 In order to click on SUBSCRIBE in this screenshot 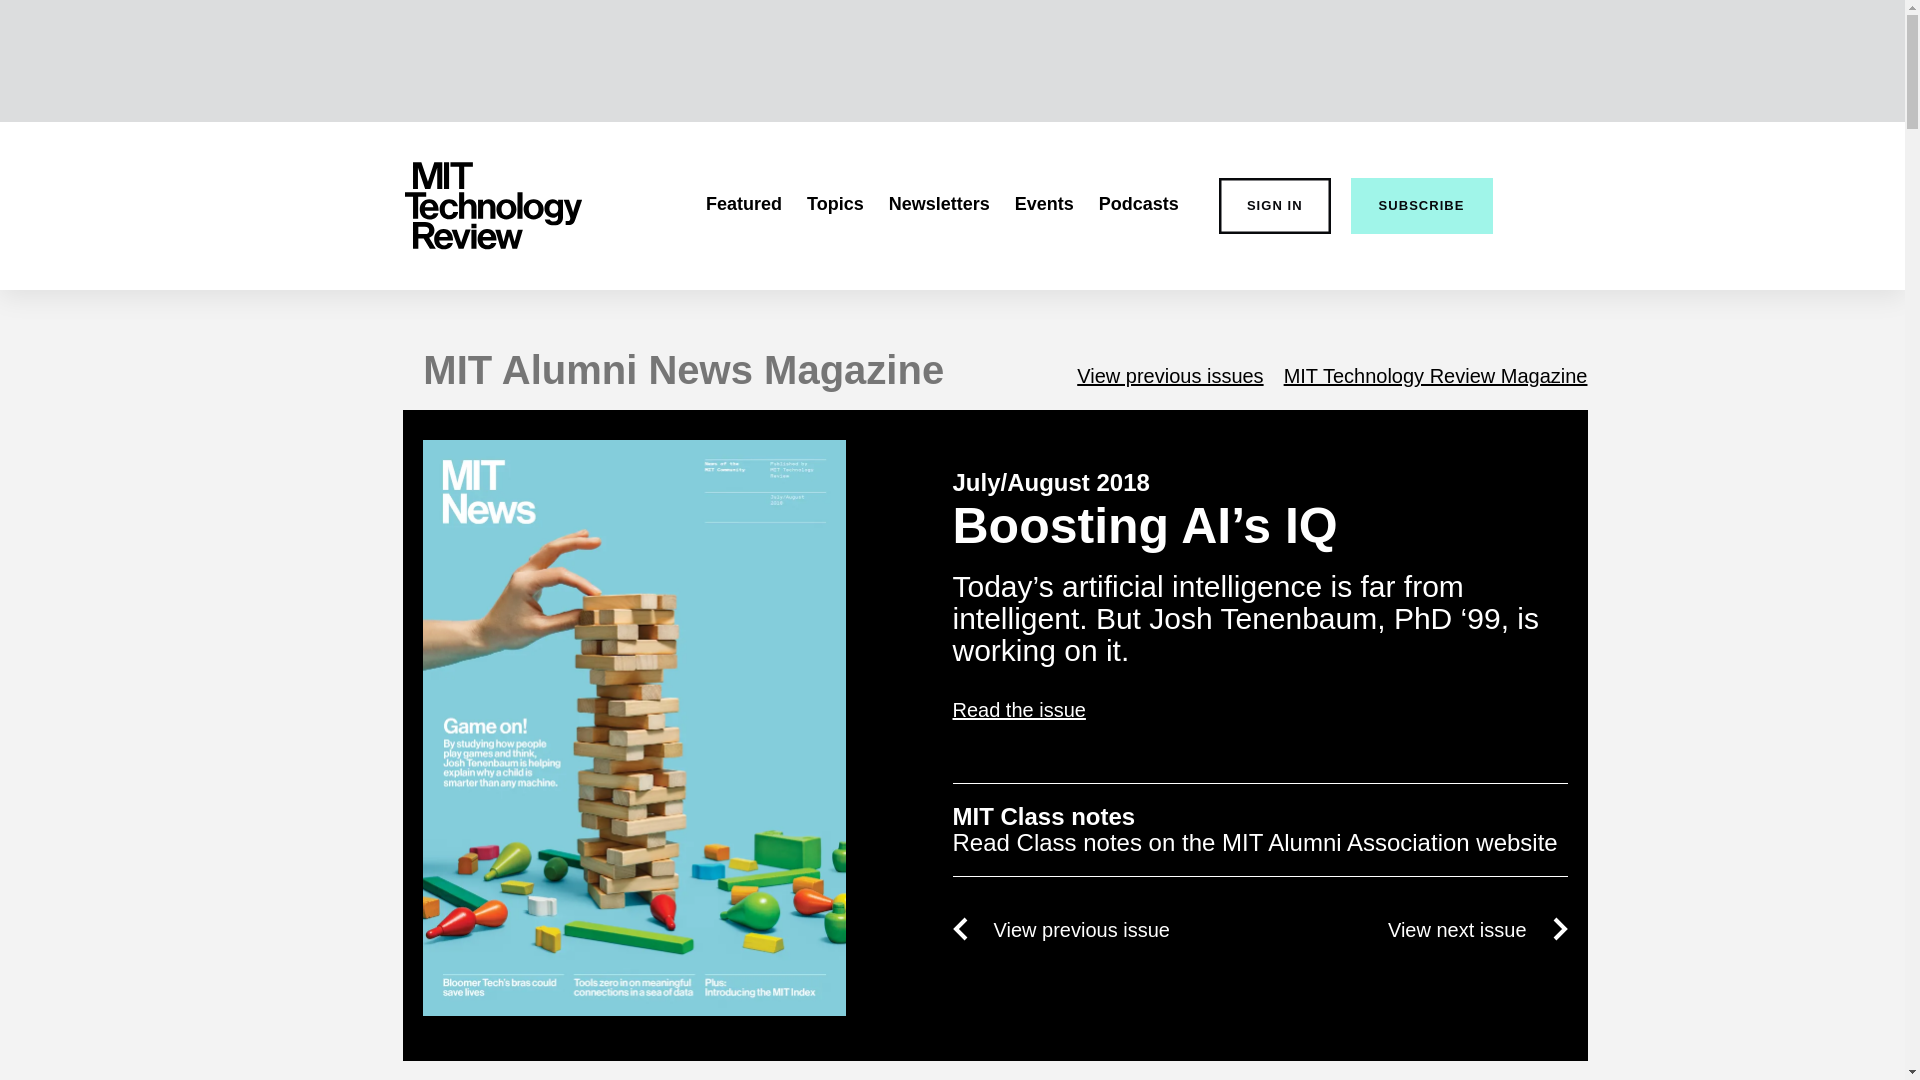, I will do `click(1422, 206)`.